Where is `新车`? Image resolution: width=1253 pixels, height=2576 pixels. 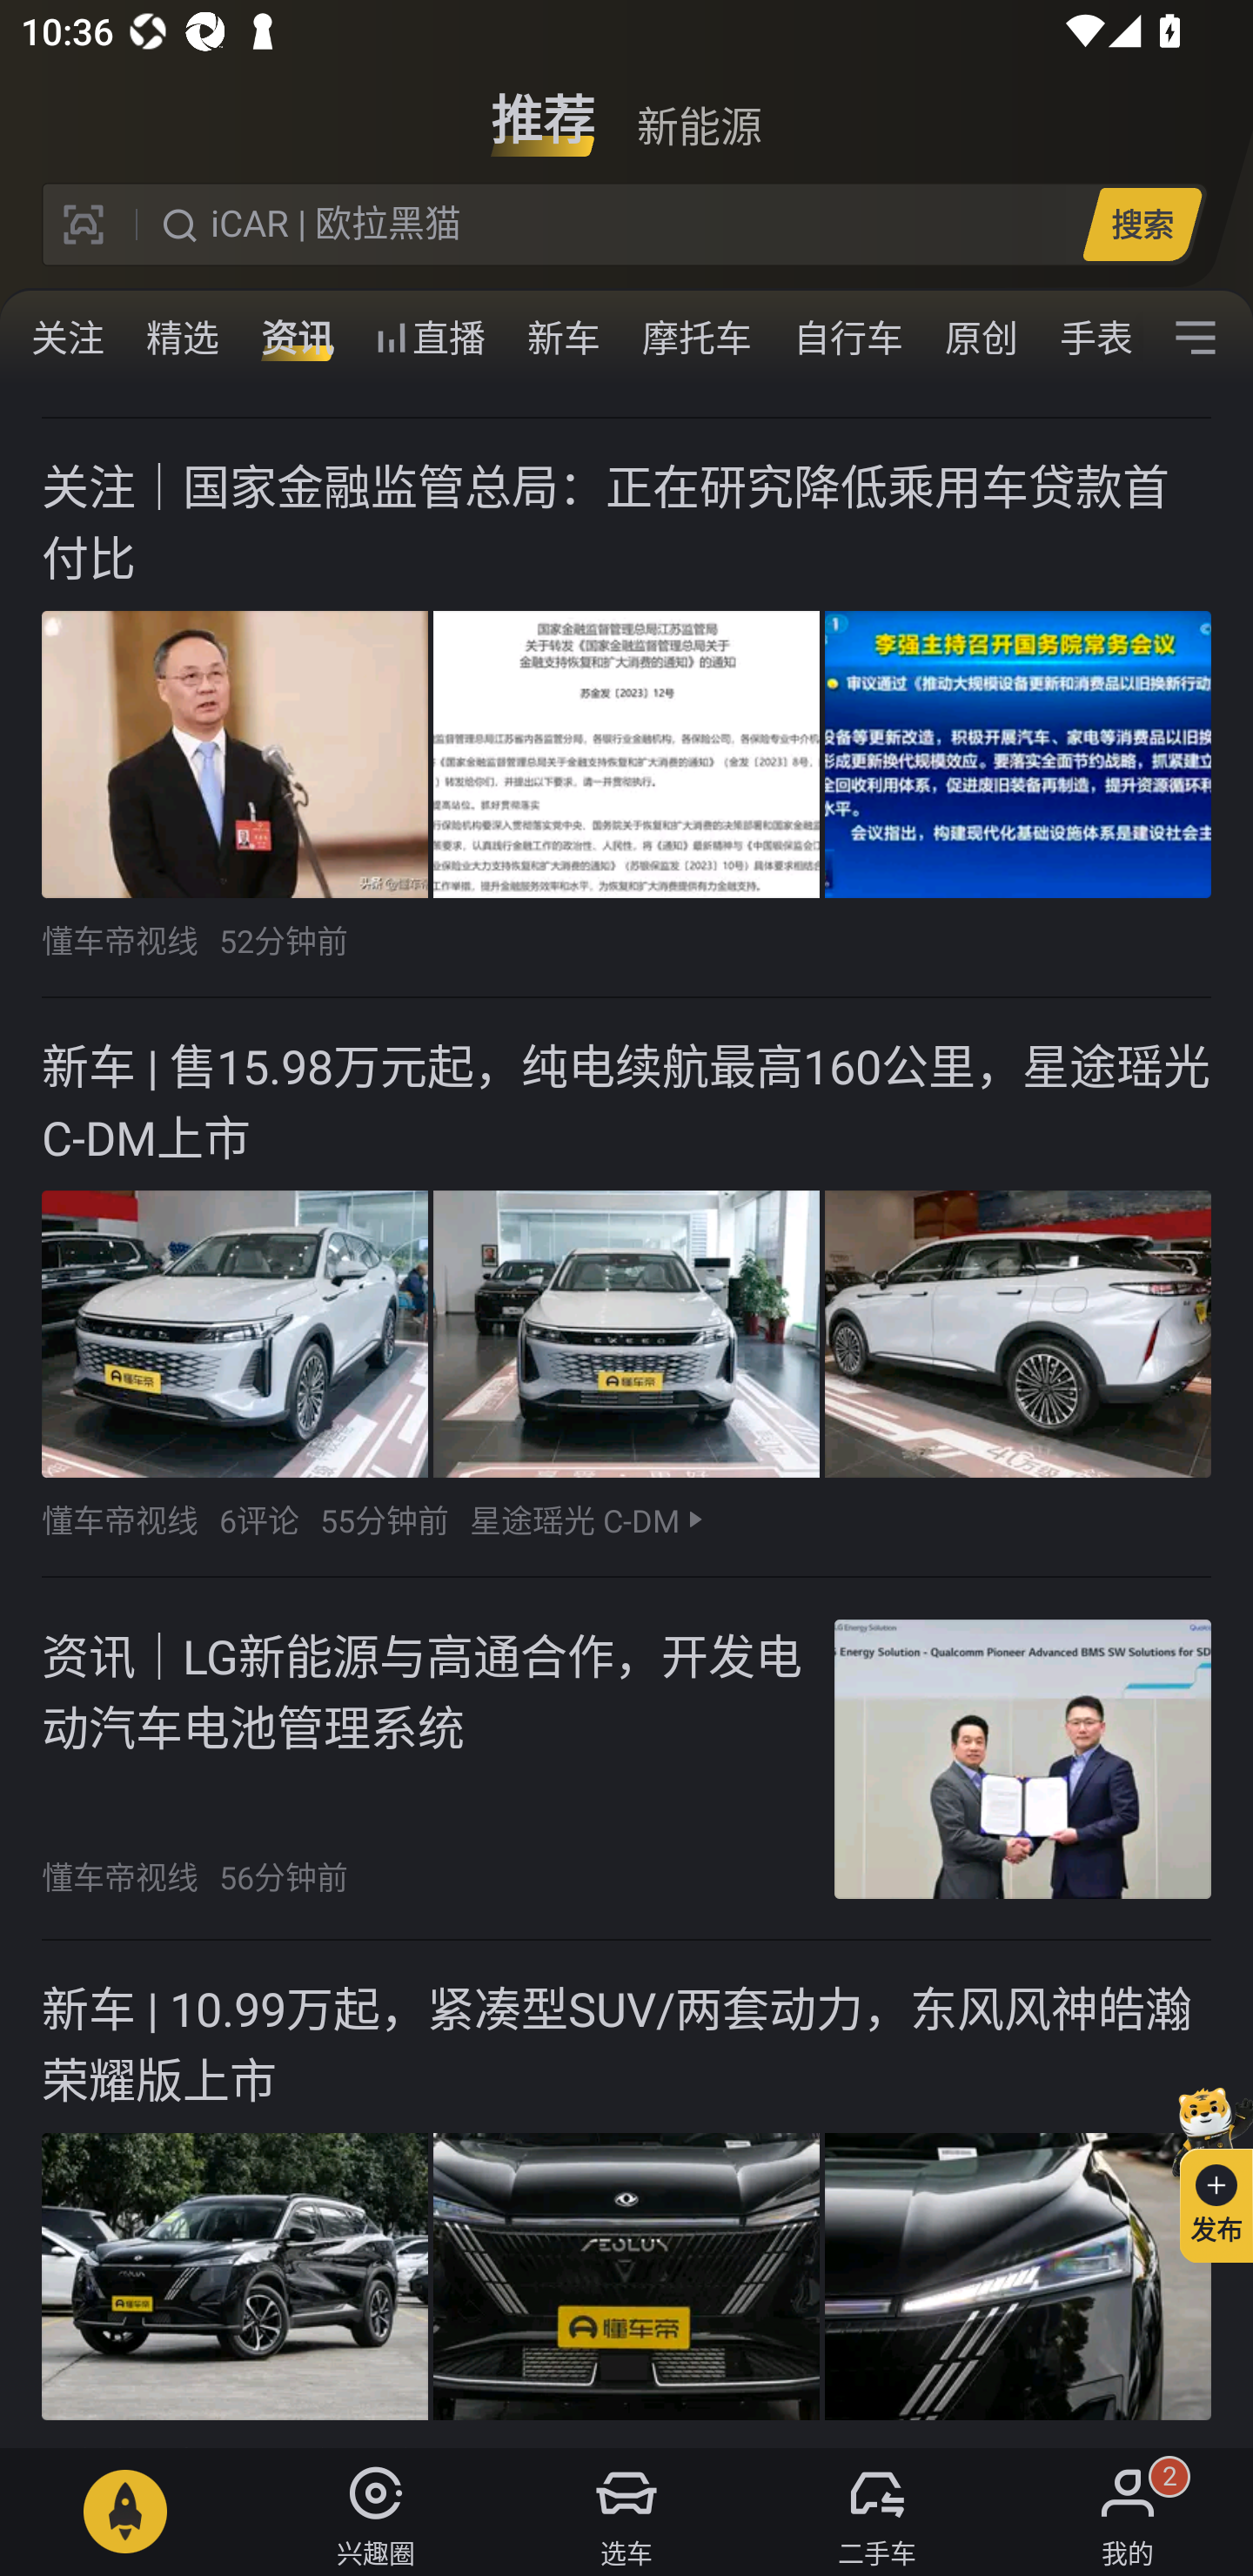
新车 is located at coordinates (564, 338).